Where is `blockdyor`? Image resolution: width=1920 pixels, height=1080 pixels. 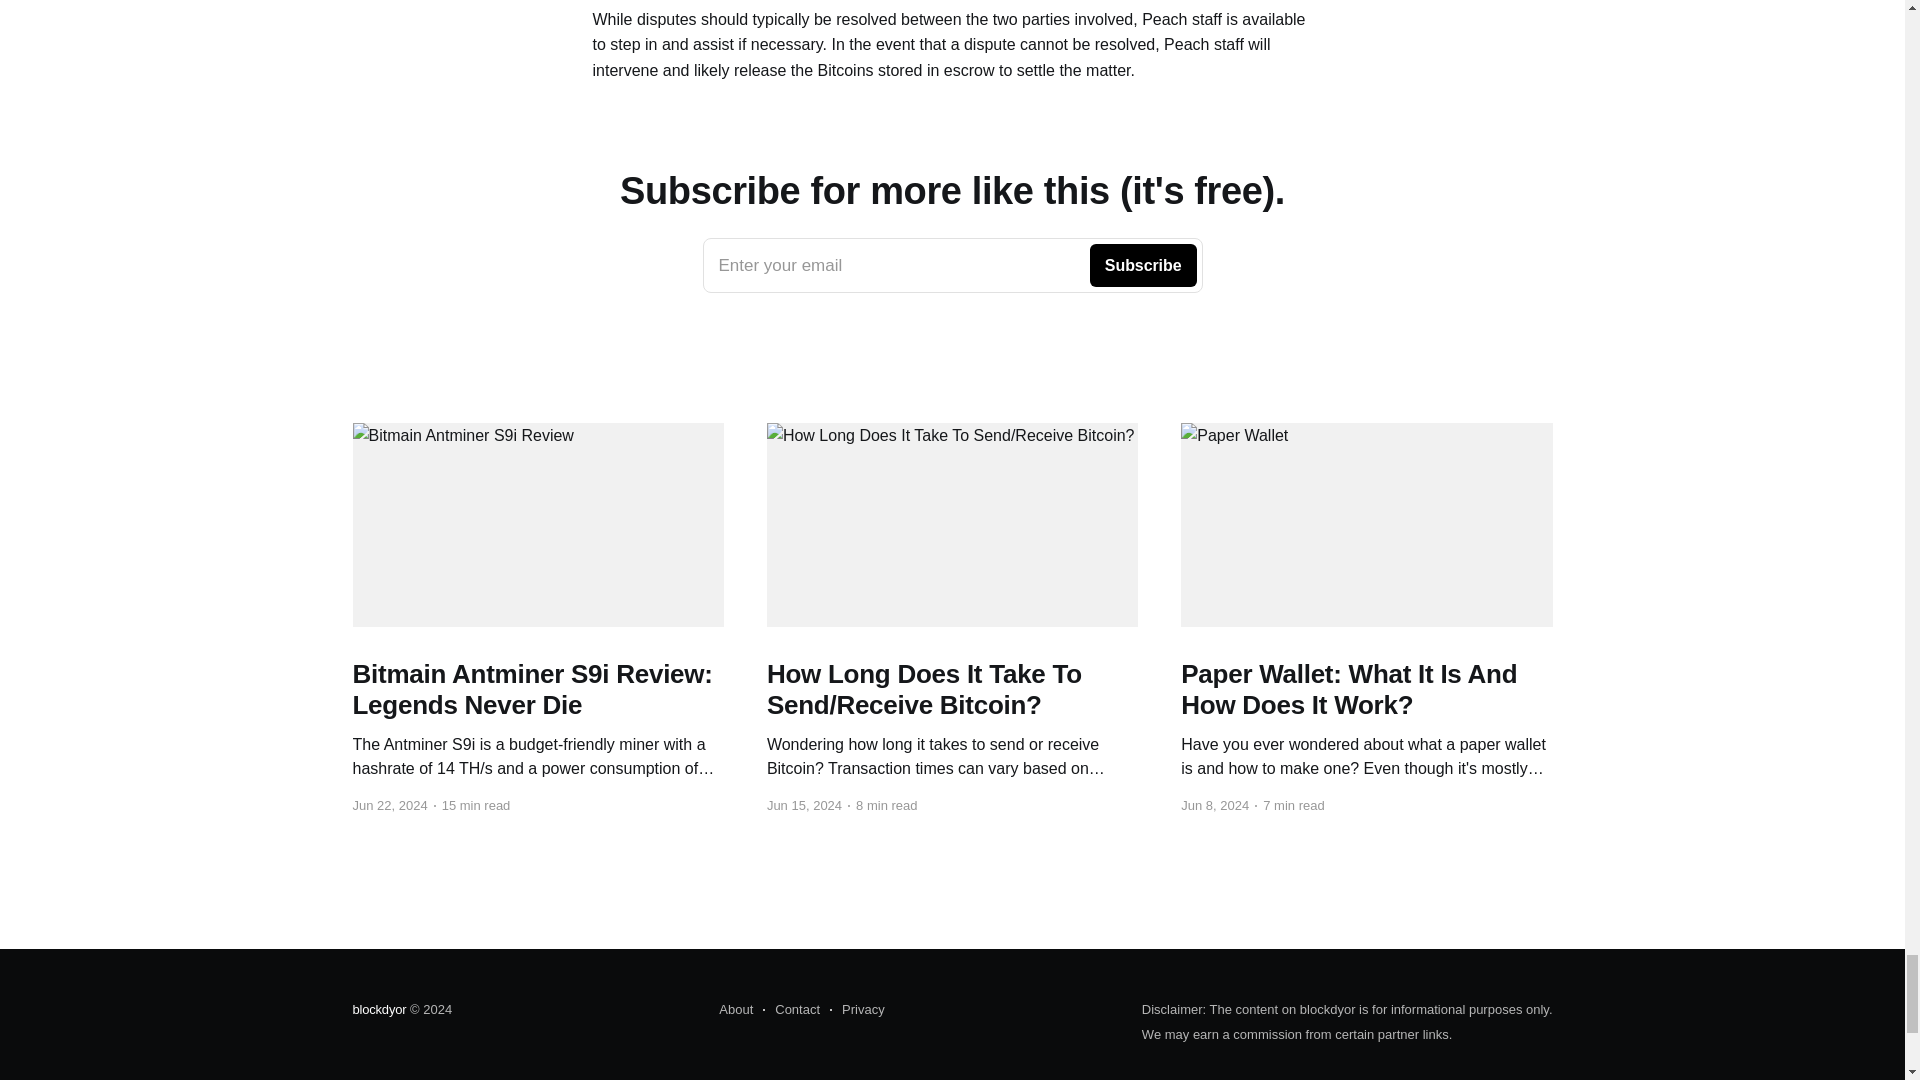 blockdyor is located at coordinates (735, 1009).